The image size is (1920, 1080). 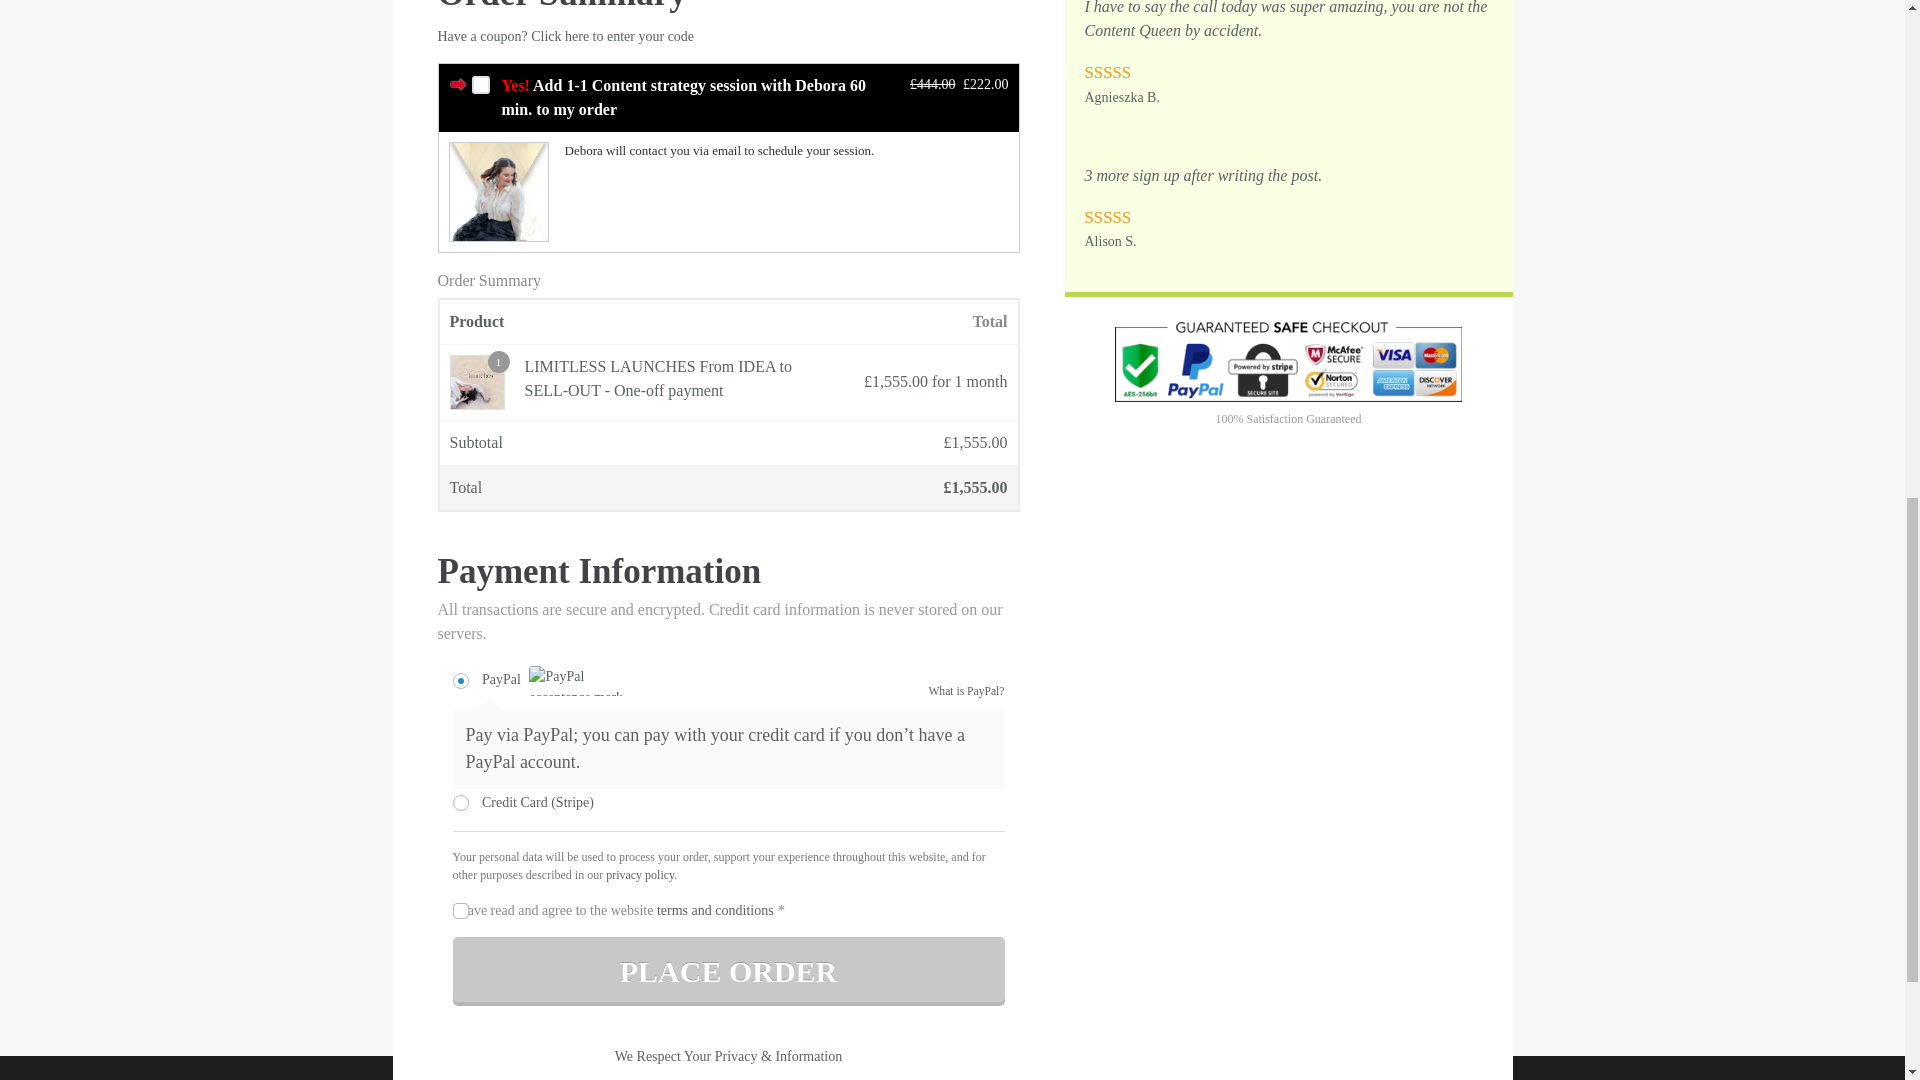 I want to click on privacy policy, so click(x=640, y=875).